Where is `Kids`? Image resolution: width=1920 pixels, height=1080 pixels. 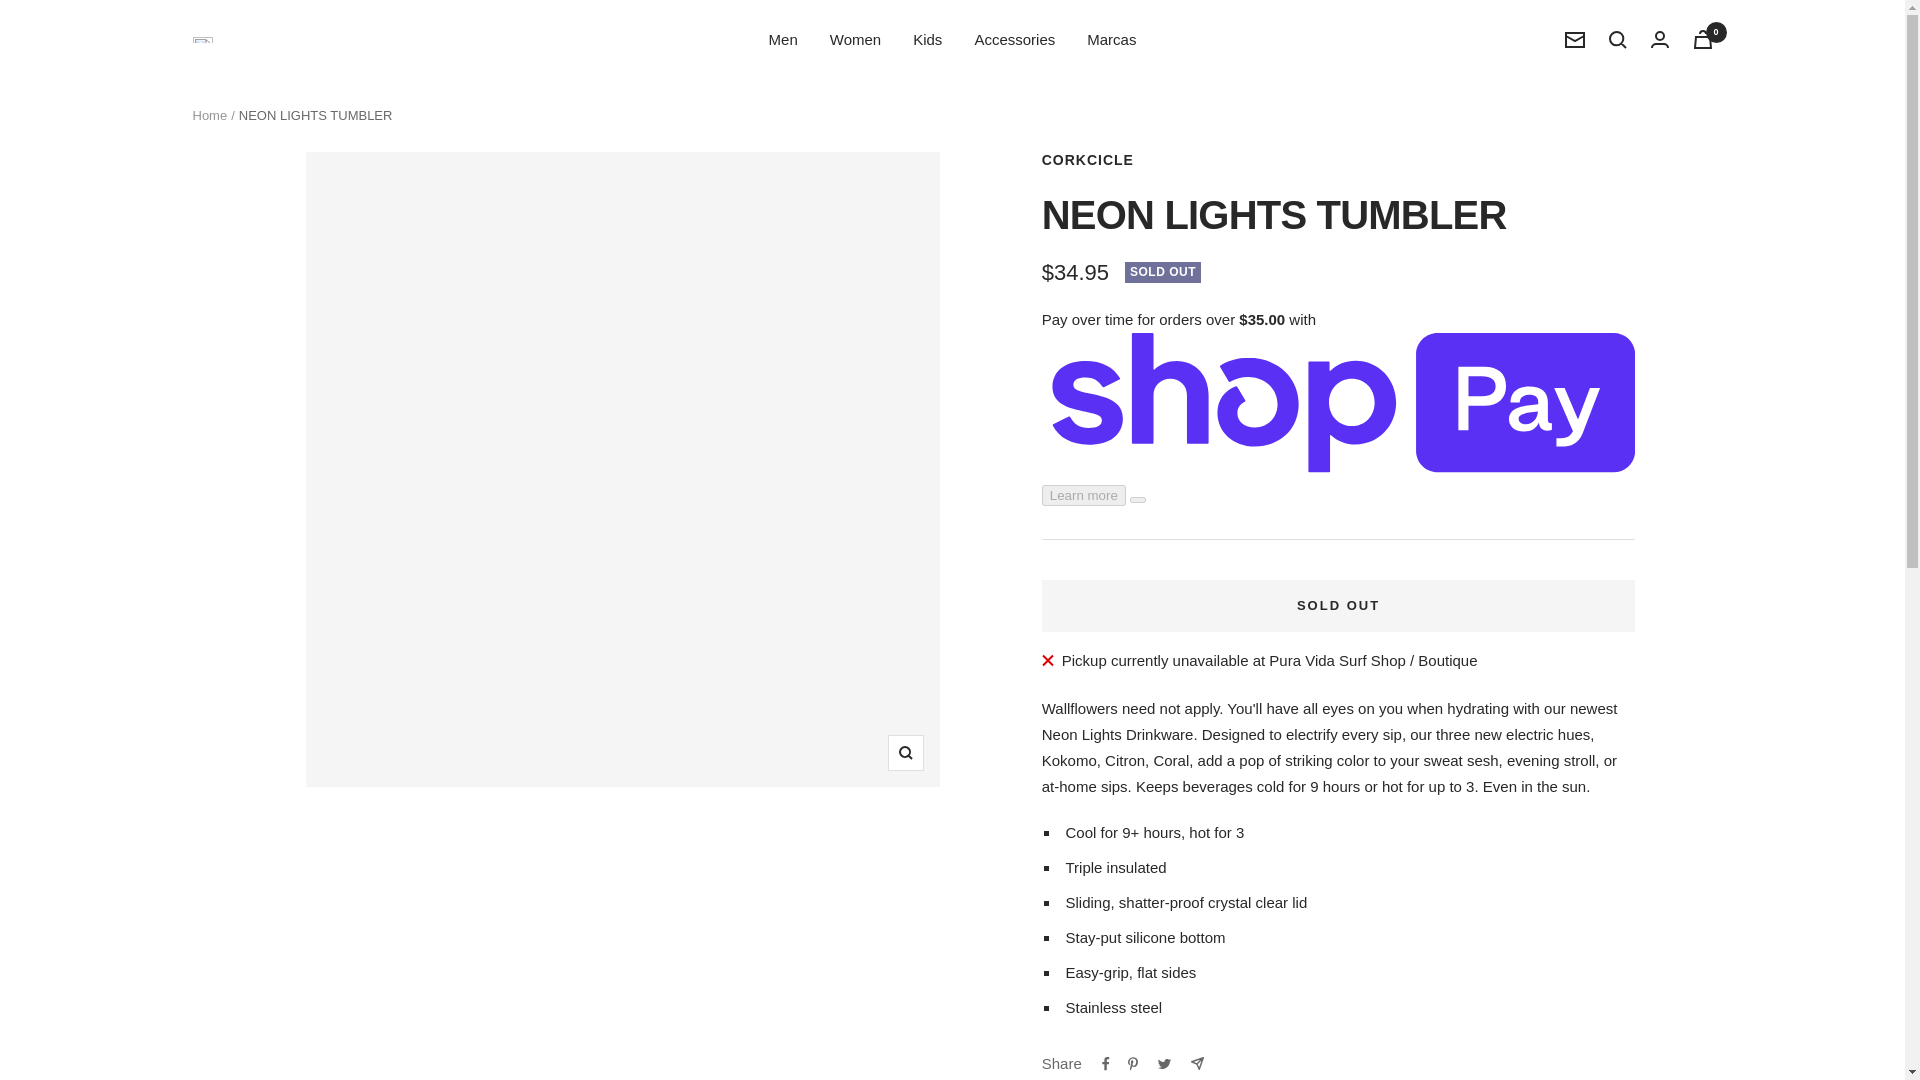 Kids is located at coordinates (928, 40).